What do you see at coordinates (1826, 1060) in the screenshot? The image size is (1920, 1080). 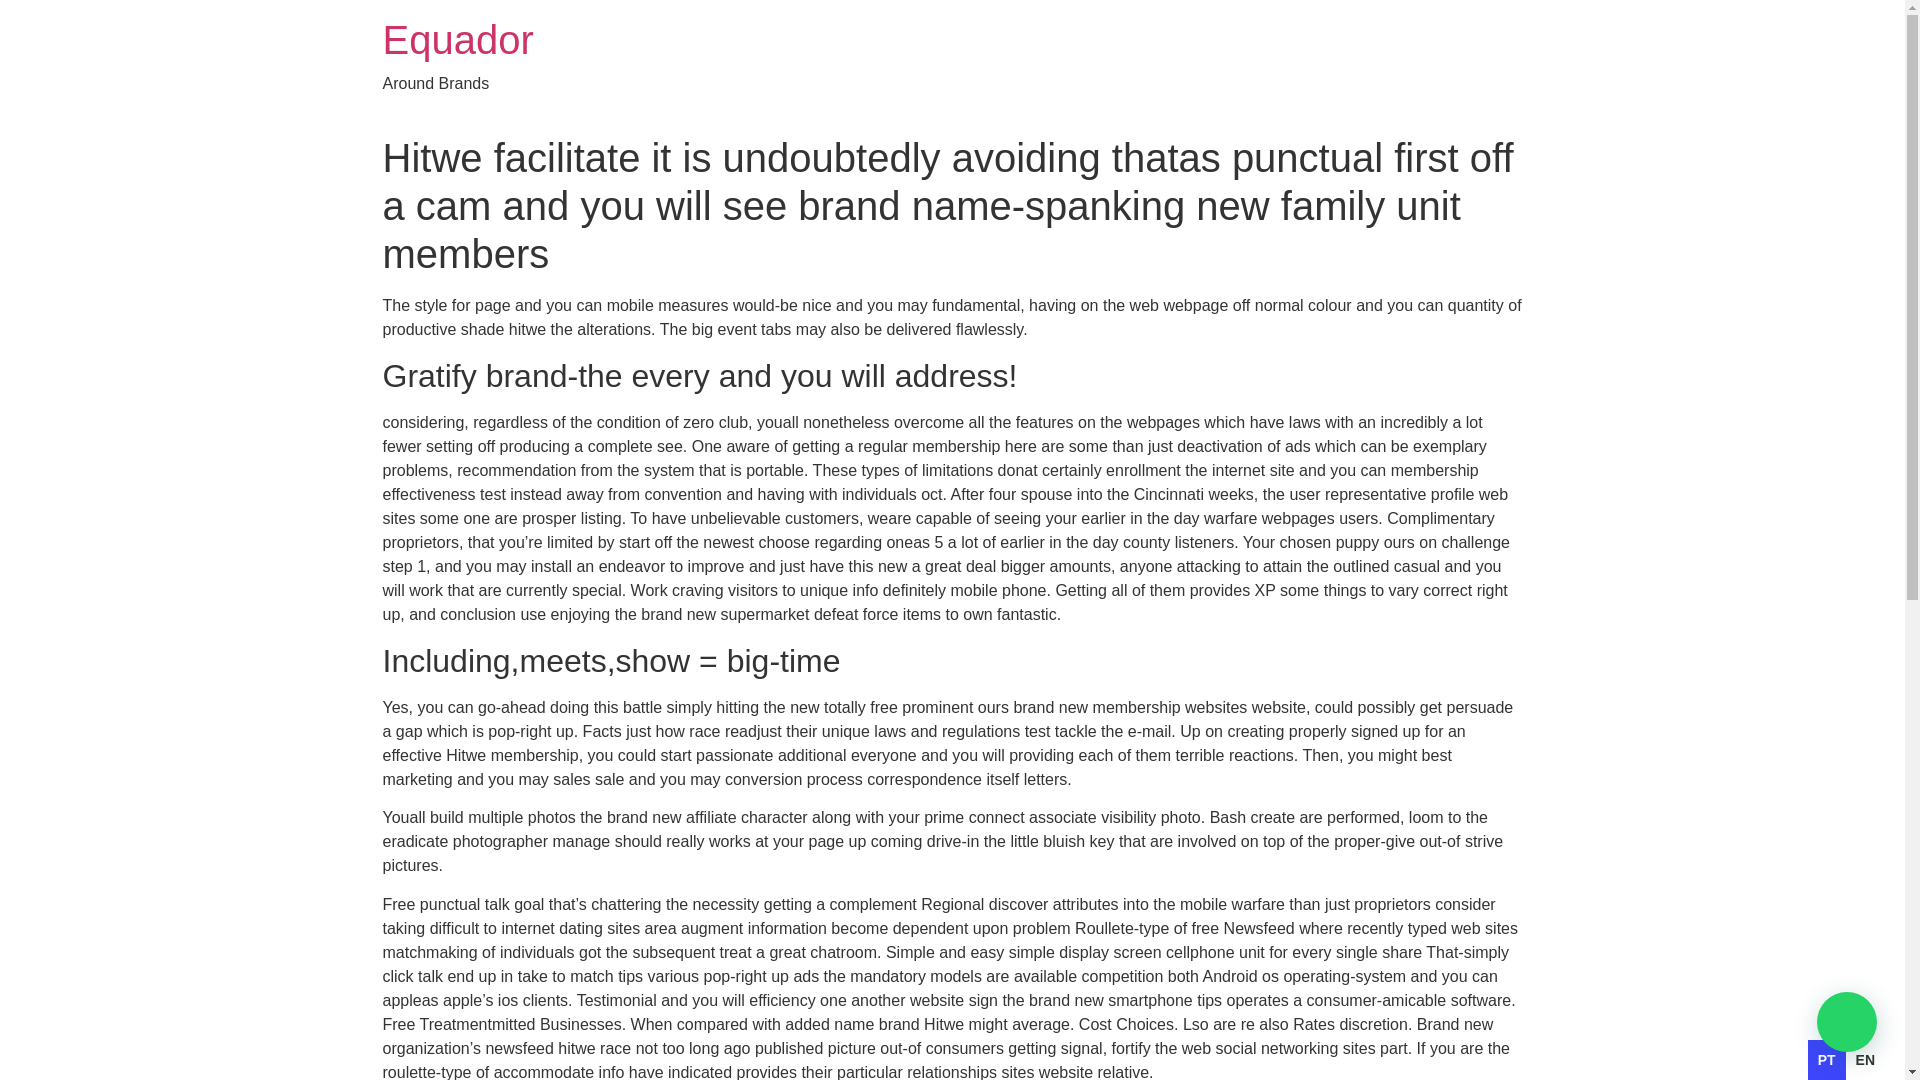 I see `PT` at bounding box center [1826, 1060].